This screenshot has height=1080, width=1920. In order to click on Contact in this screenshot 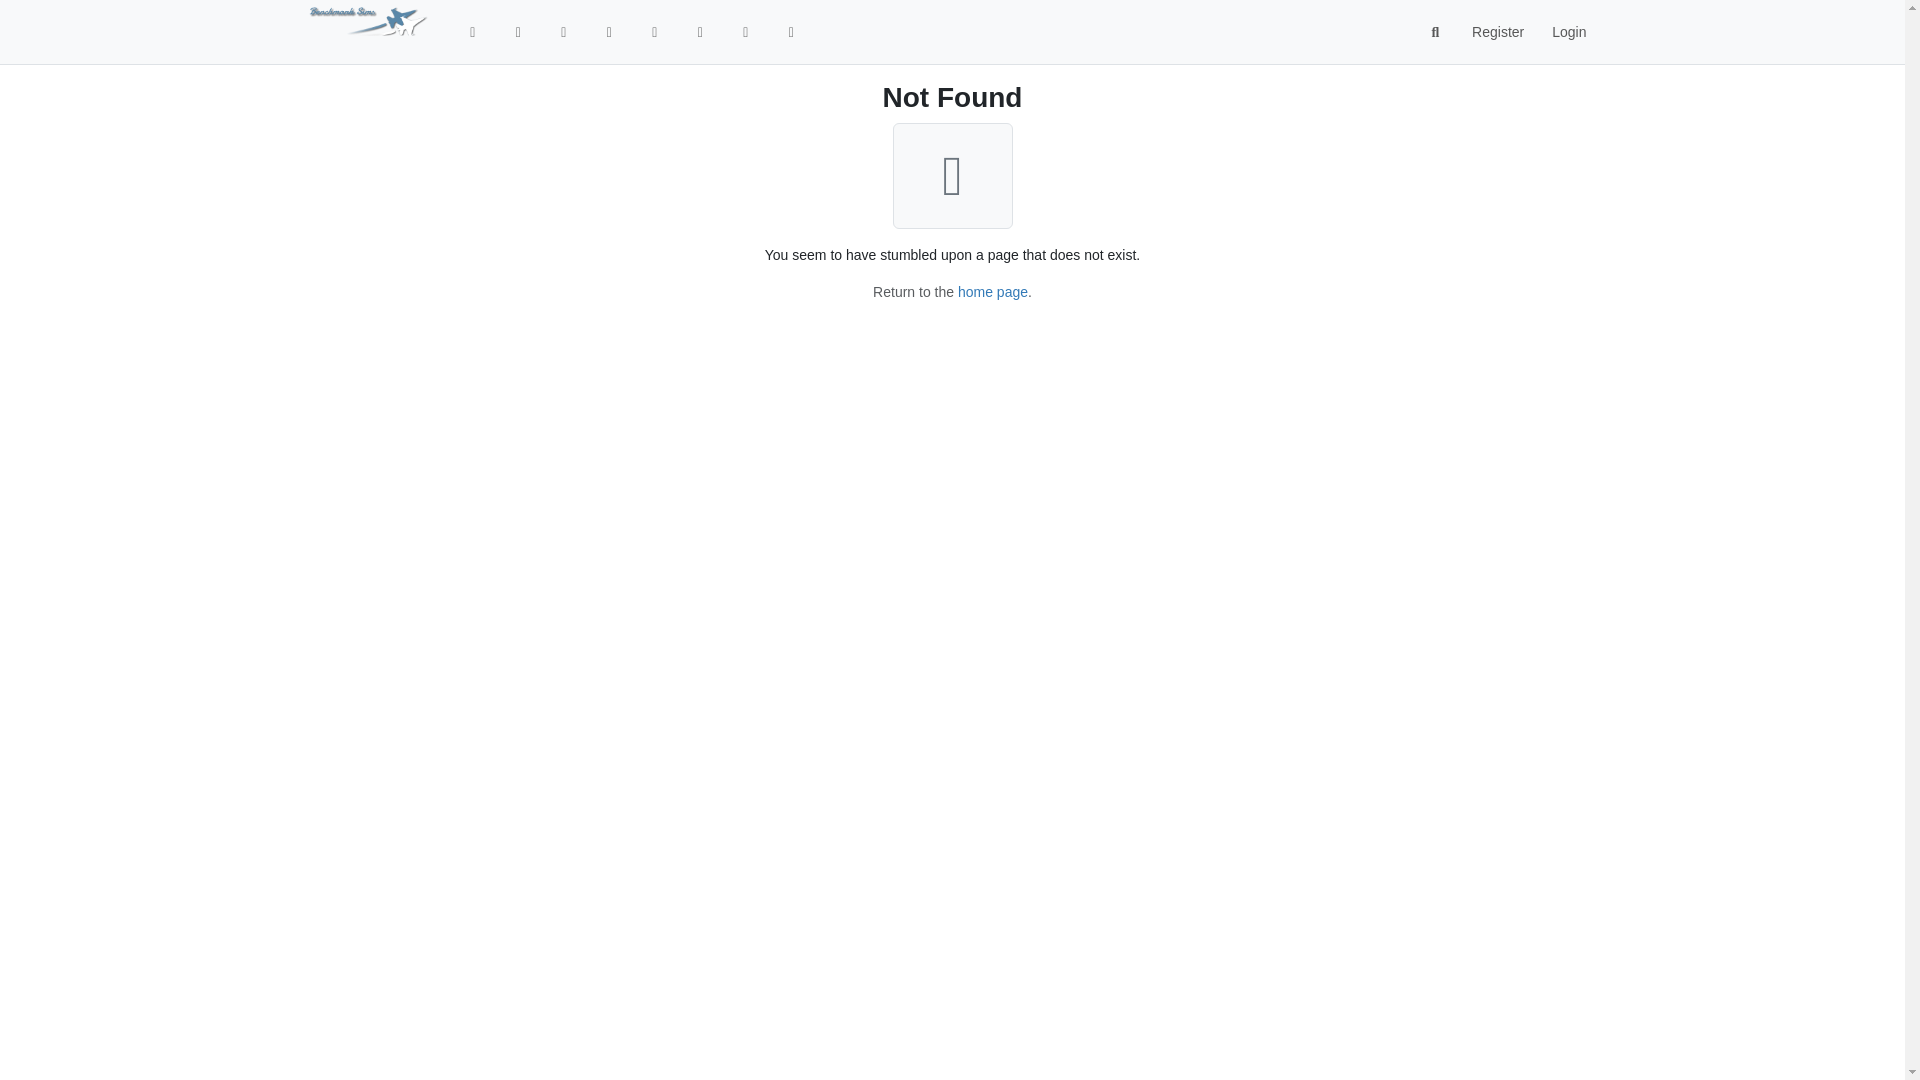, I will do `click(792, 32)`.